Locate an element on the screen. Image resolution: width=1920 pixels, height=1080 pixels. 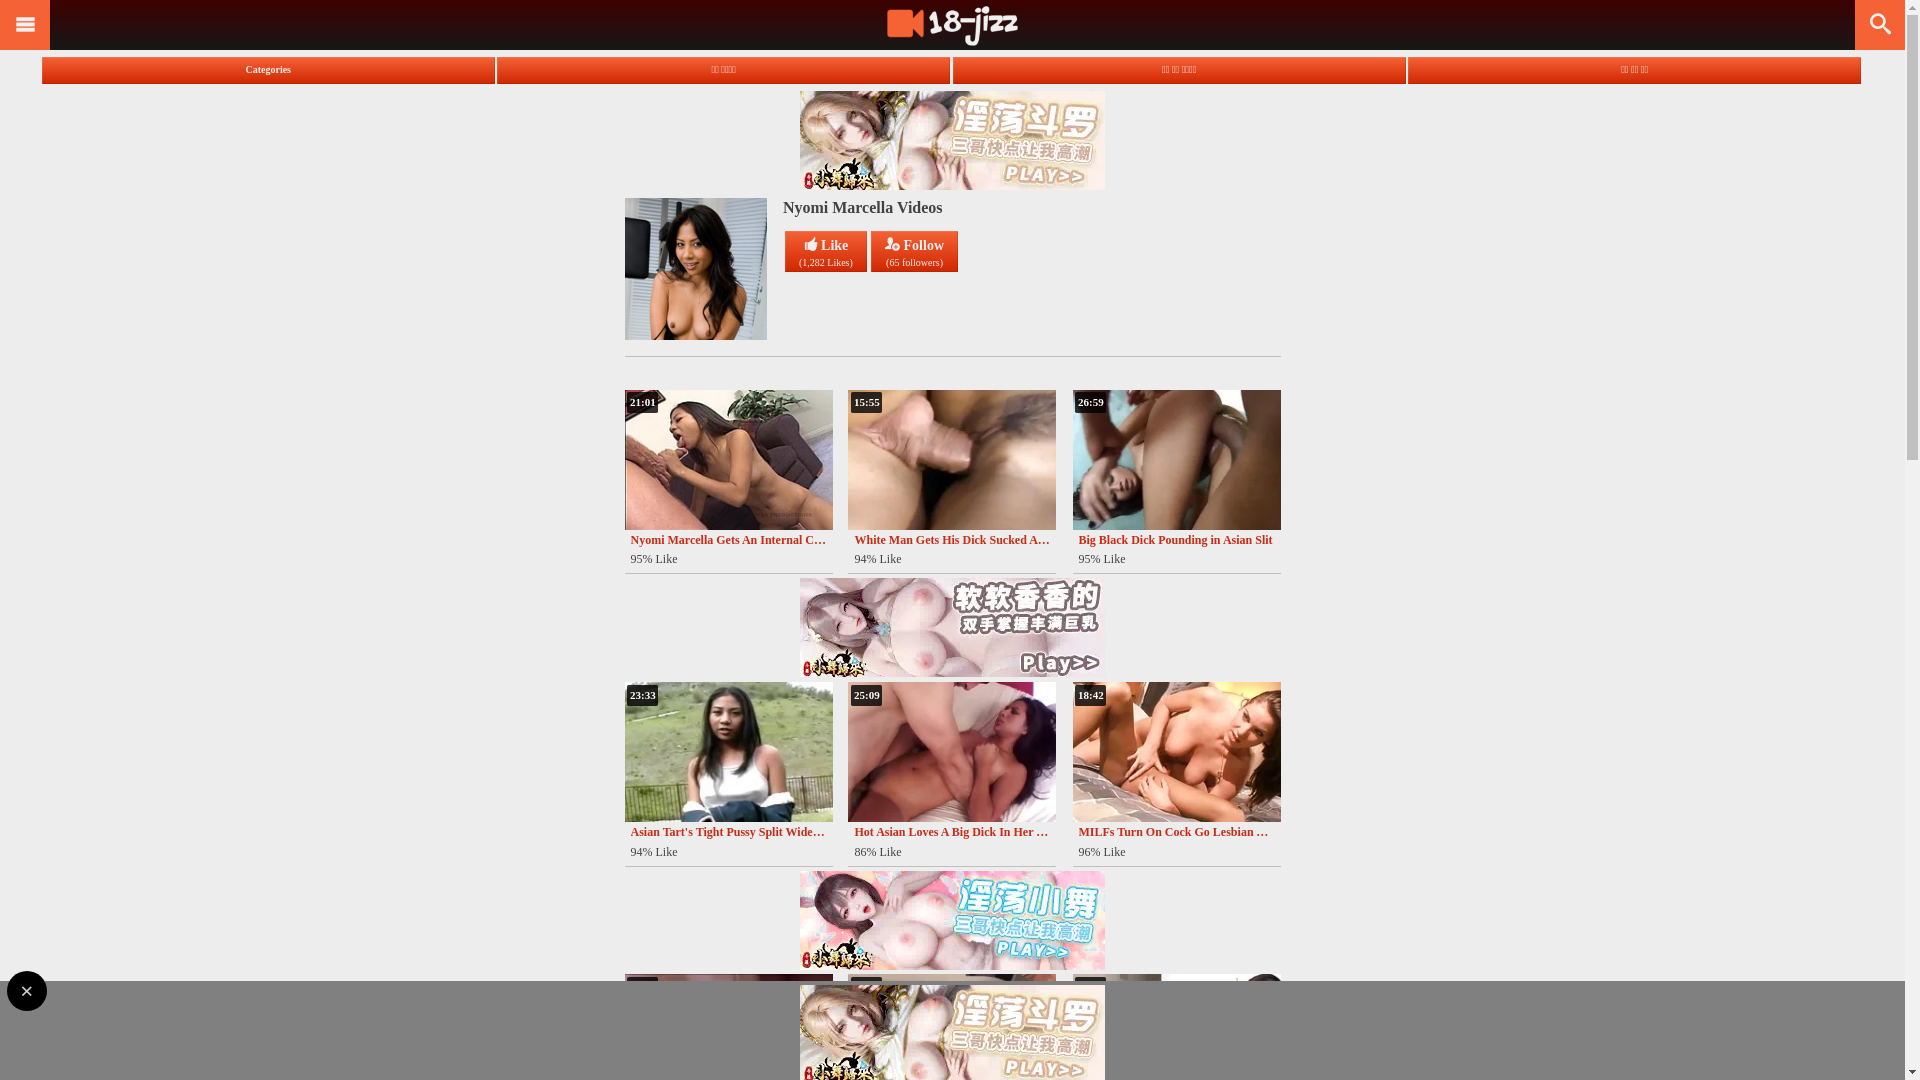
Asian Tart's Tight Pussy Split Wide Open is located at coordinates (728, 832).